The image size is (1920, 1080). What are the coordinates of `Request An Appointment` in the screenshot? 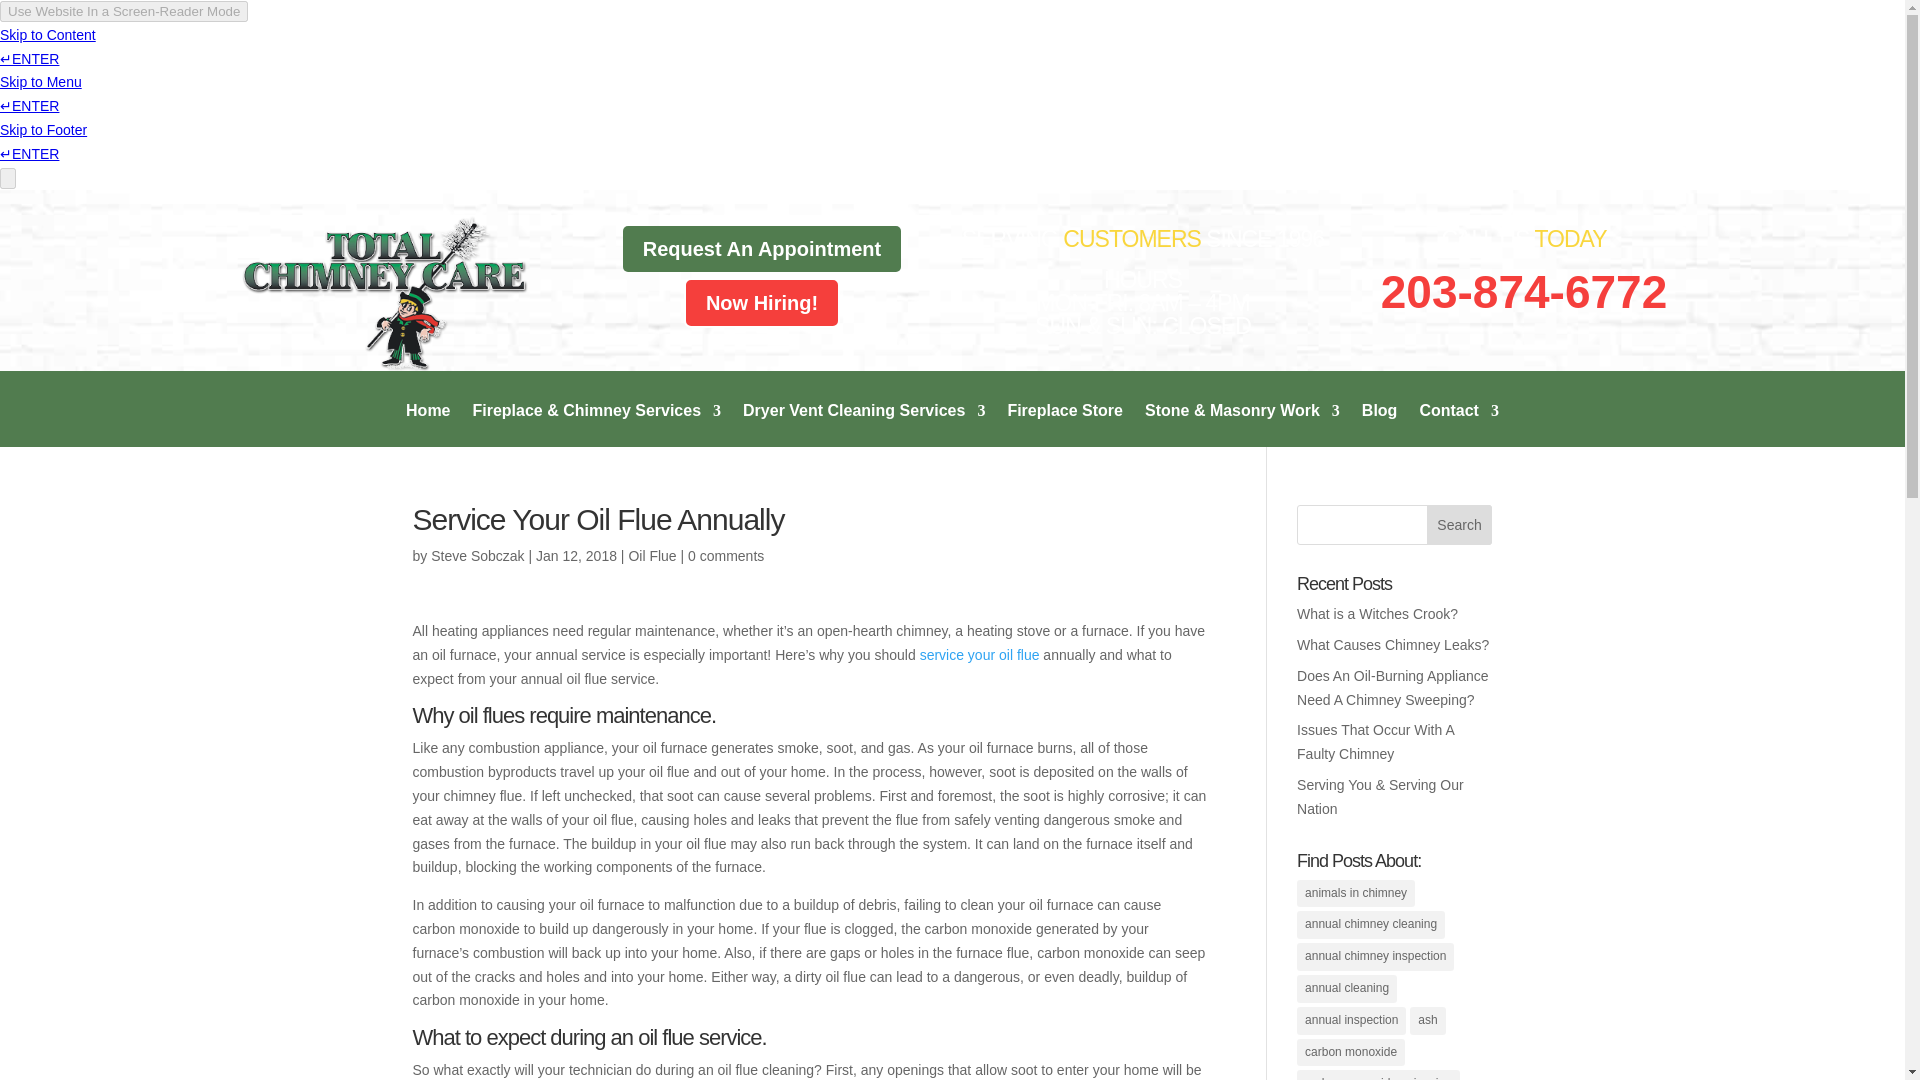 It's located at (762, 248).